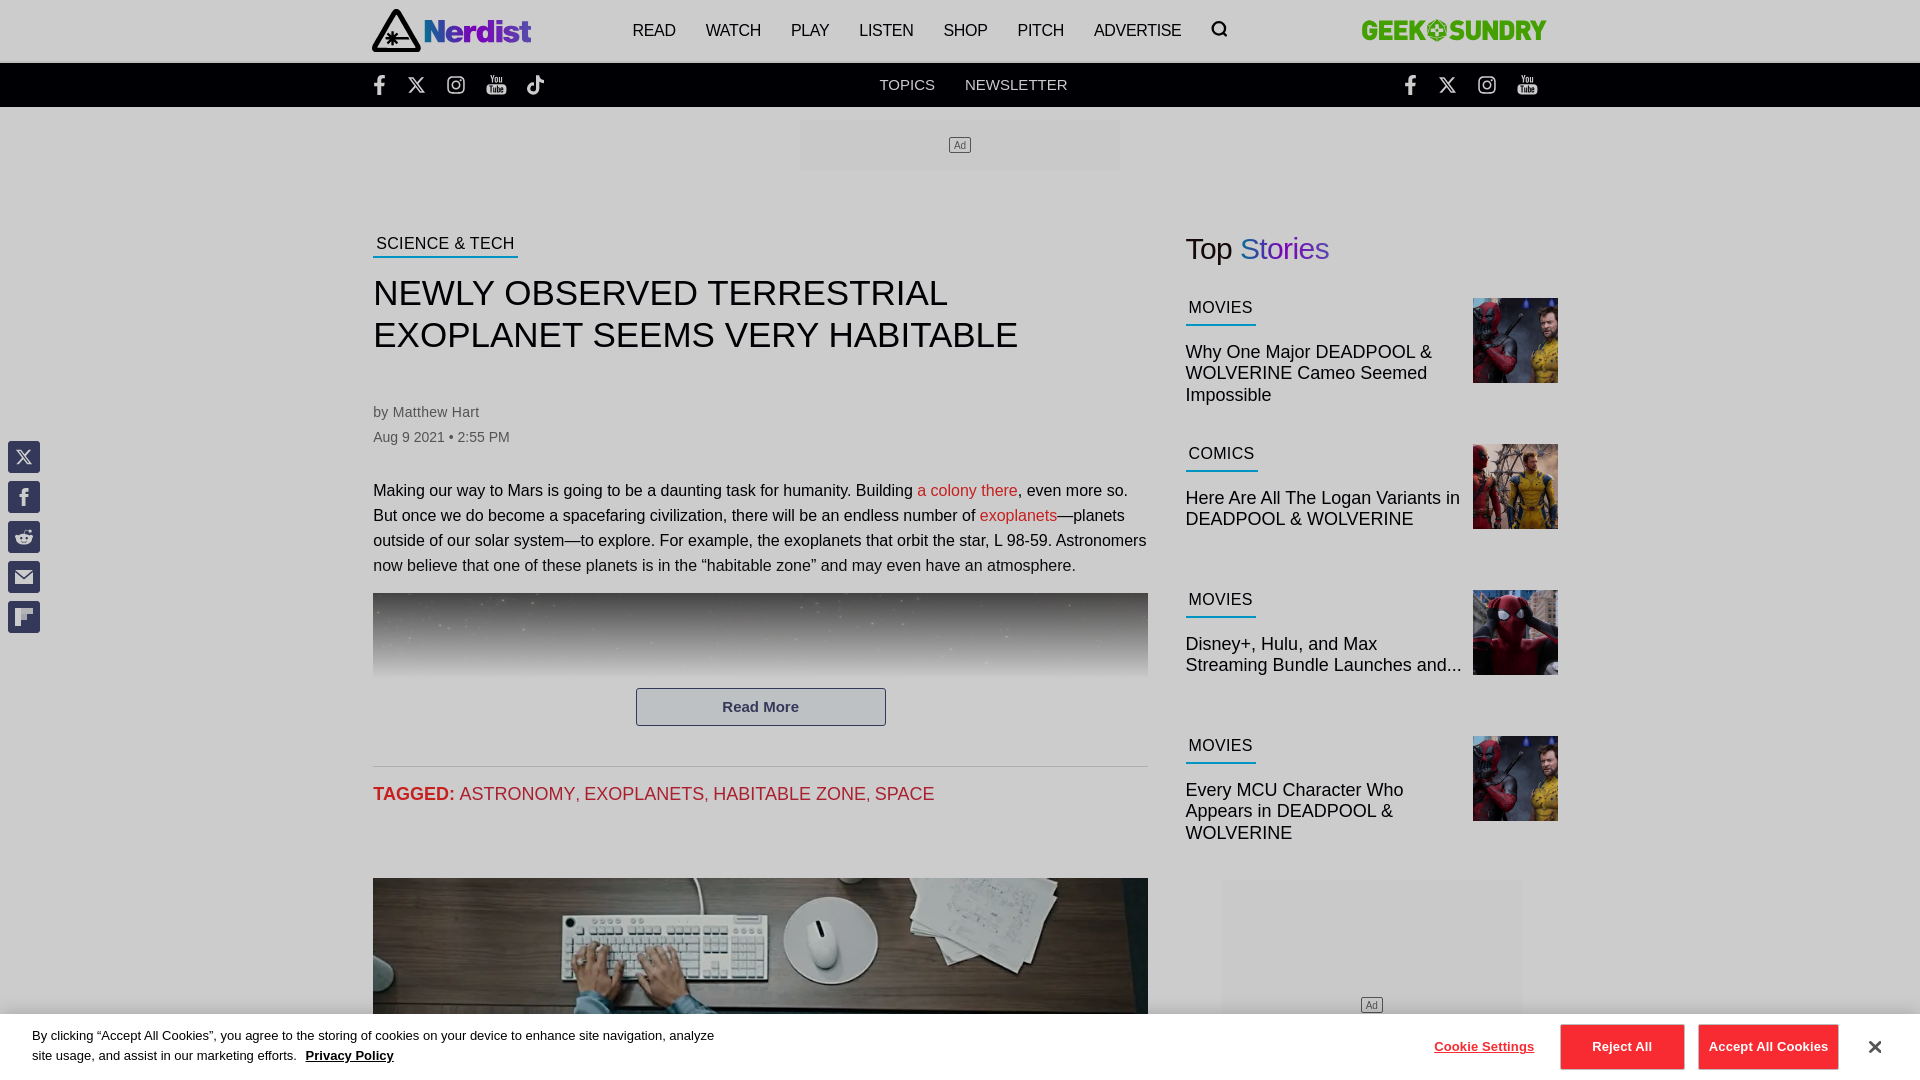 The width and height of the screenshot is (1920, 1080). What do you see at coordinates (733, 30) in the screenshot?
I see `WATCH` at bounding box center [733, 30].